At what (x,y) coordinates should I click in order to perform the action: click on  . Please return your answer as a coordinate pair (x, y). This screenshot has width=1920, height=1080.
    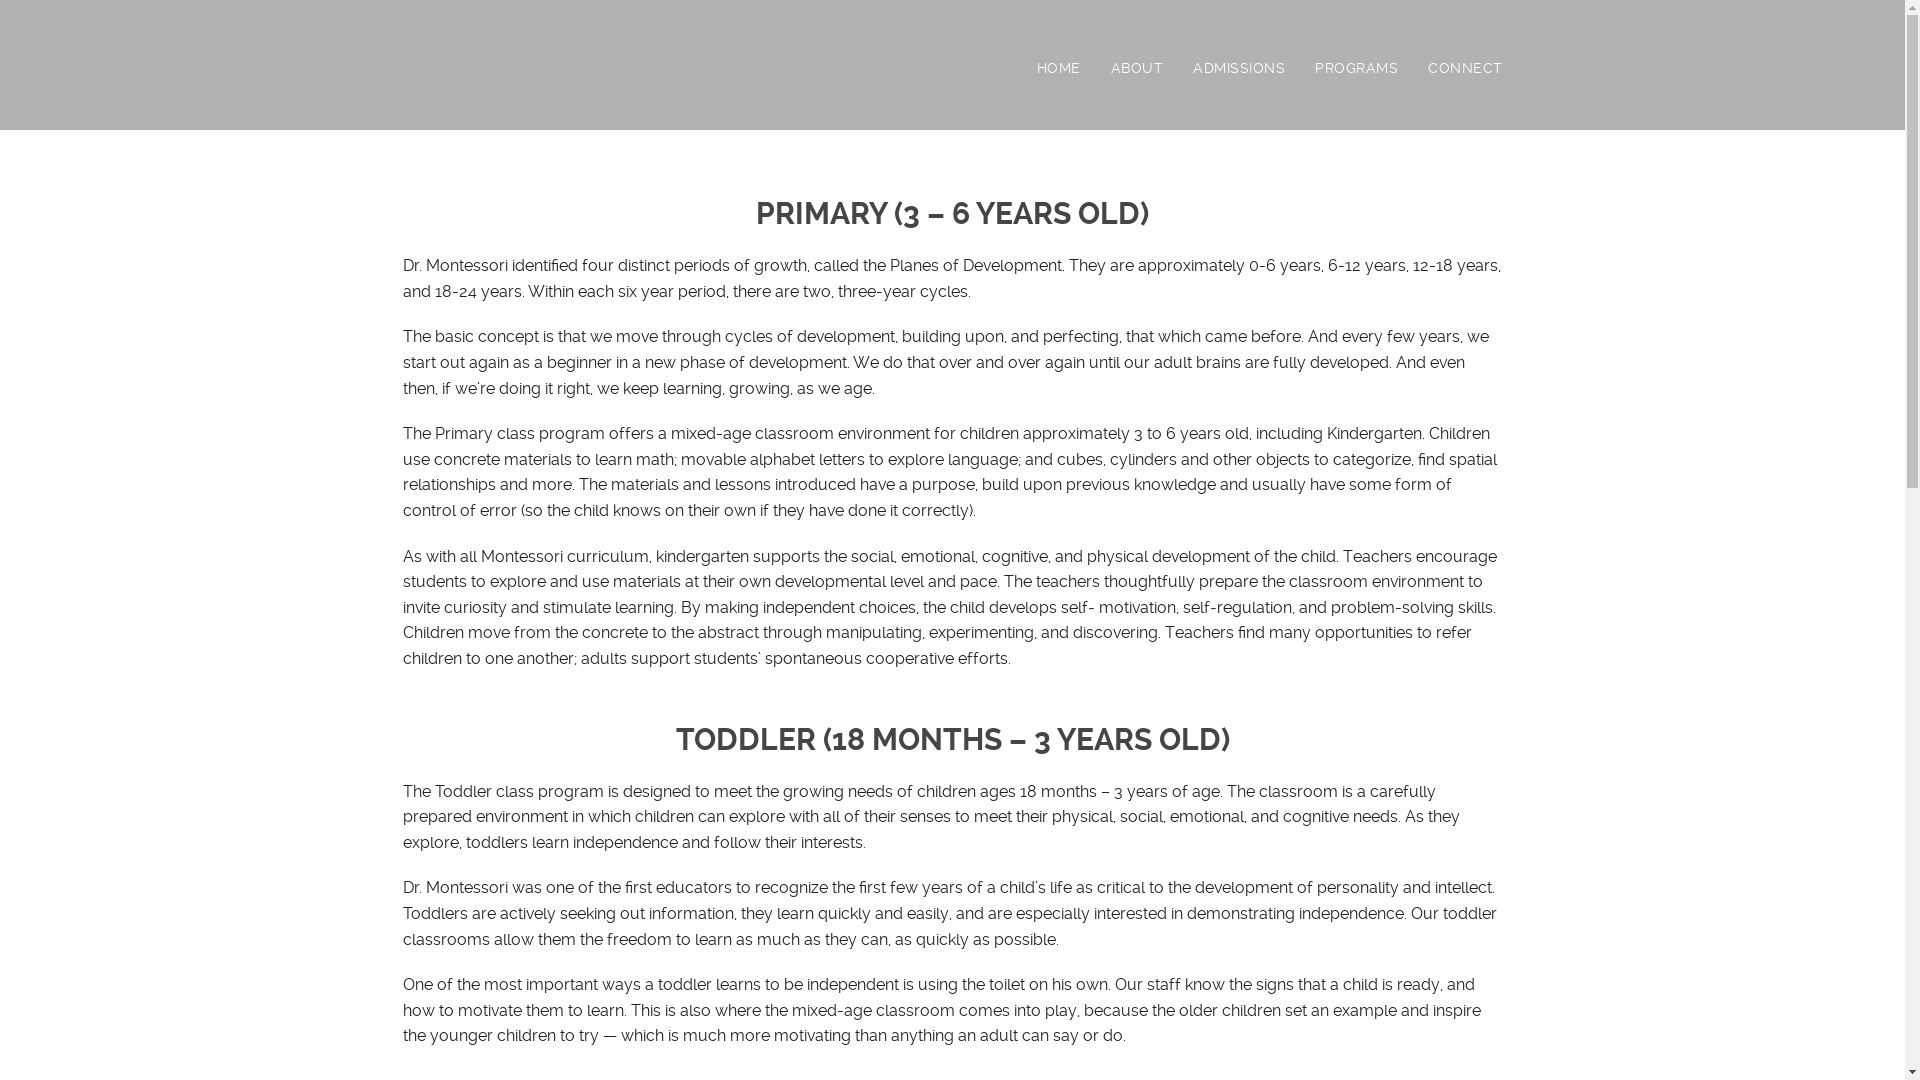
    Looking at the image, I should click on (405, 72).